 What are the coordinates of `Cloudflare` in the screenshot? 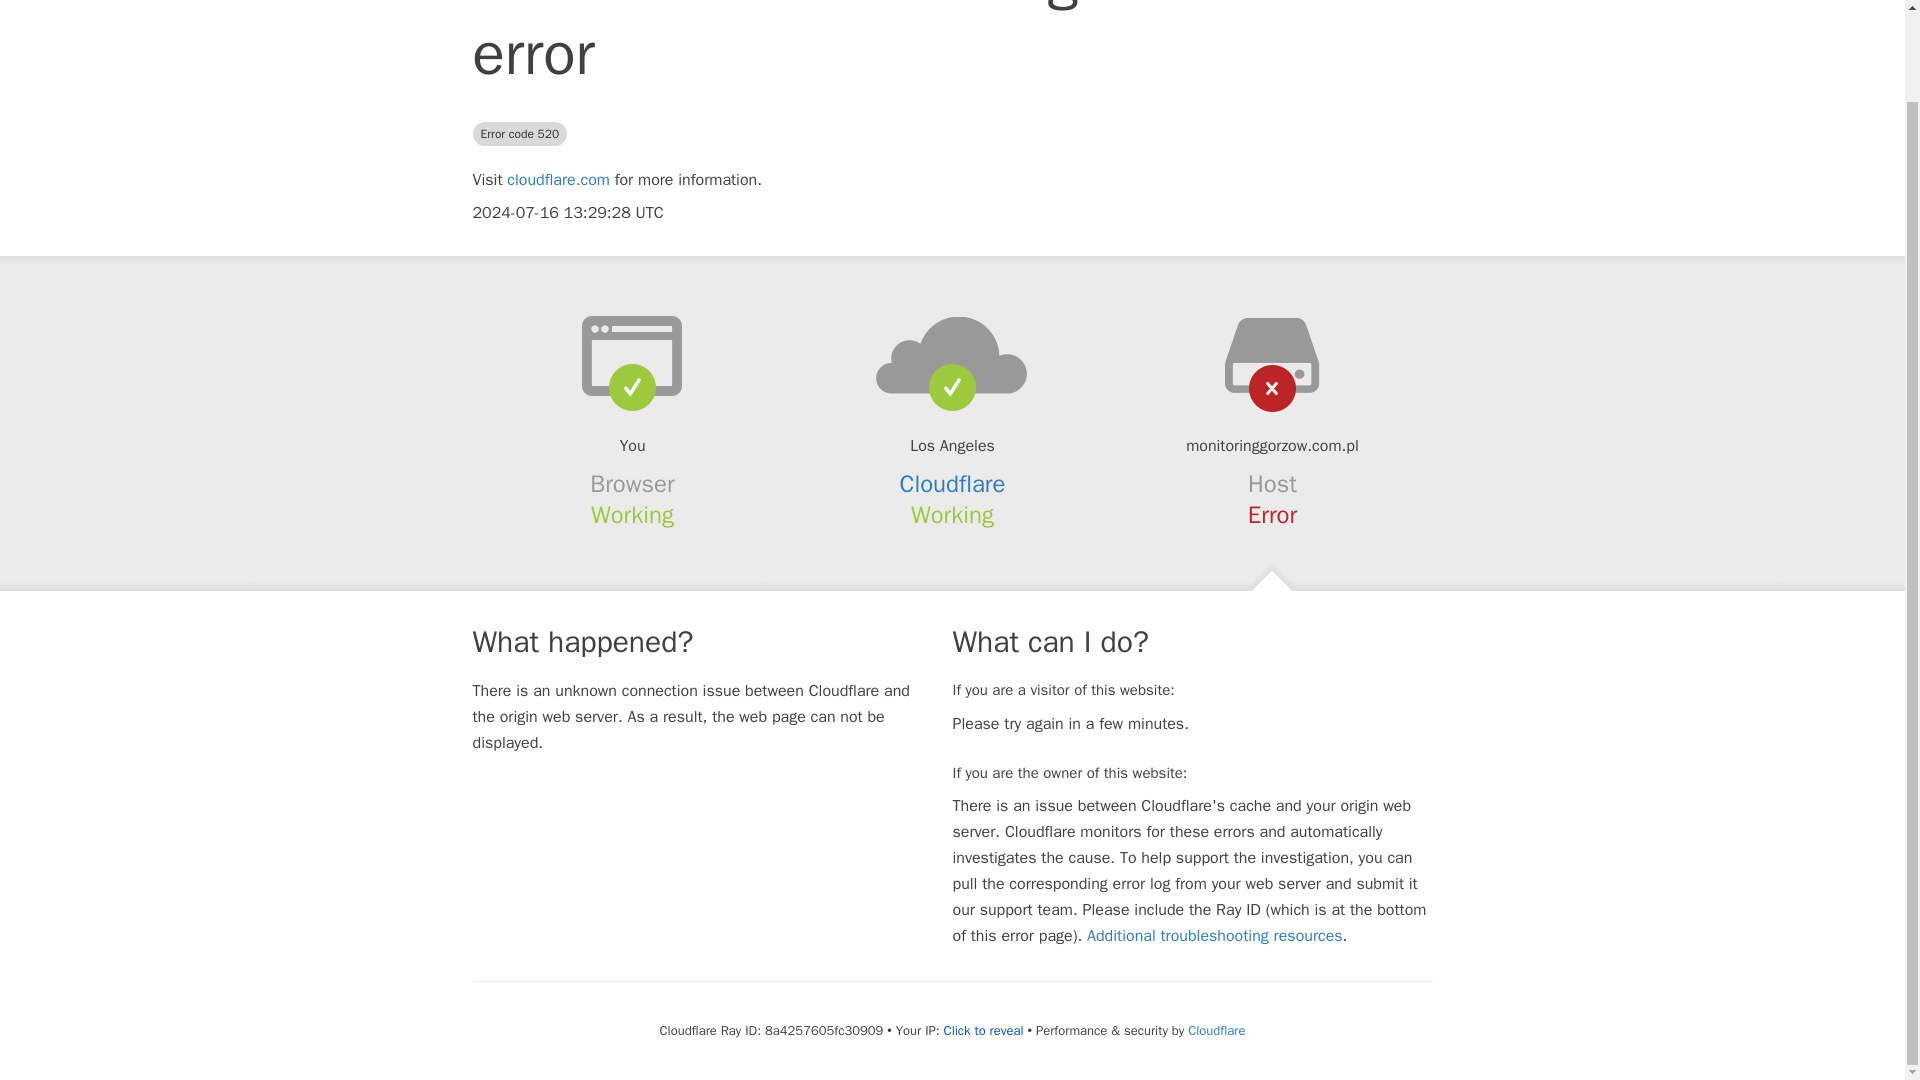 It's located at (1216, 1030).